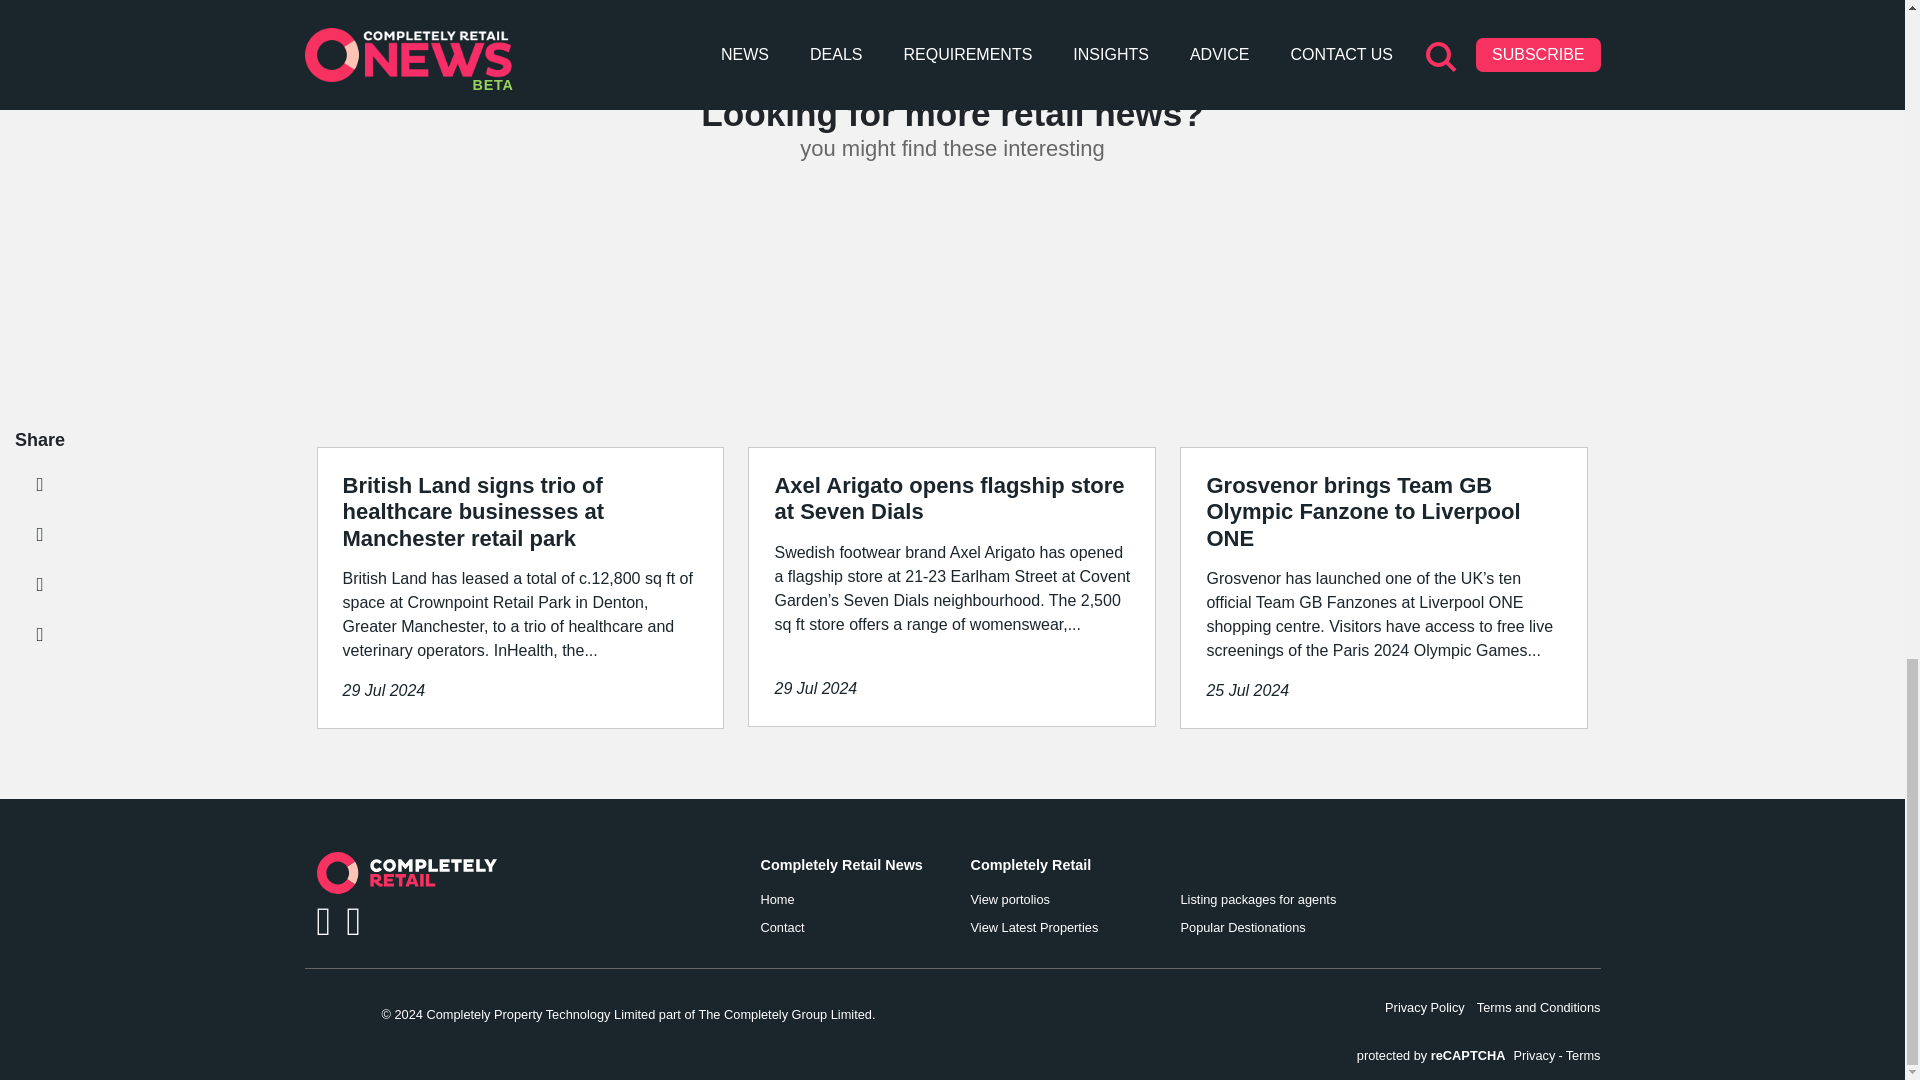 The image size is (1920, 1080). Describe the element at coordinates (1538, 1007) in the screenshot. I see `Terms and Conditions` at that location.